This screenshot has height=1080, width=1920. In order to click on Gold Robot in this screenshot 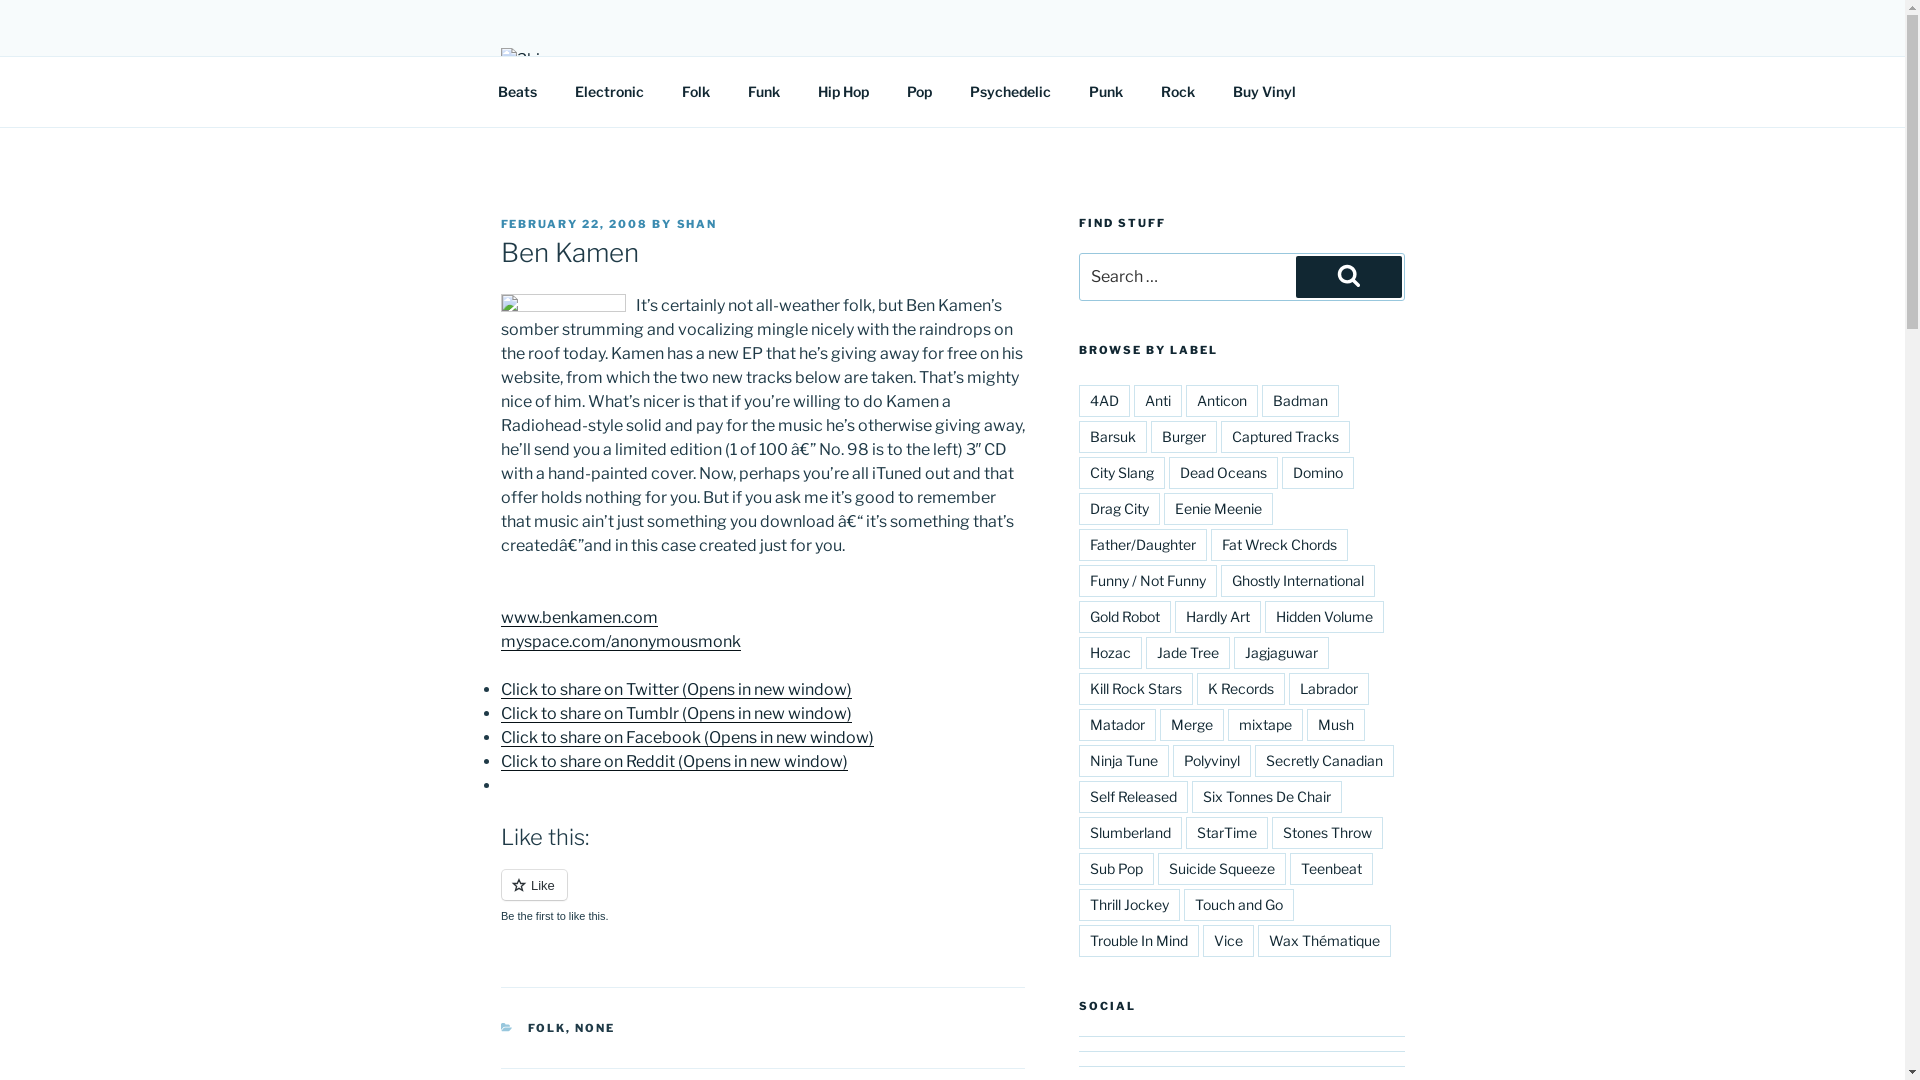, I will do `click(1125, 617)`.